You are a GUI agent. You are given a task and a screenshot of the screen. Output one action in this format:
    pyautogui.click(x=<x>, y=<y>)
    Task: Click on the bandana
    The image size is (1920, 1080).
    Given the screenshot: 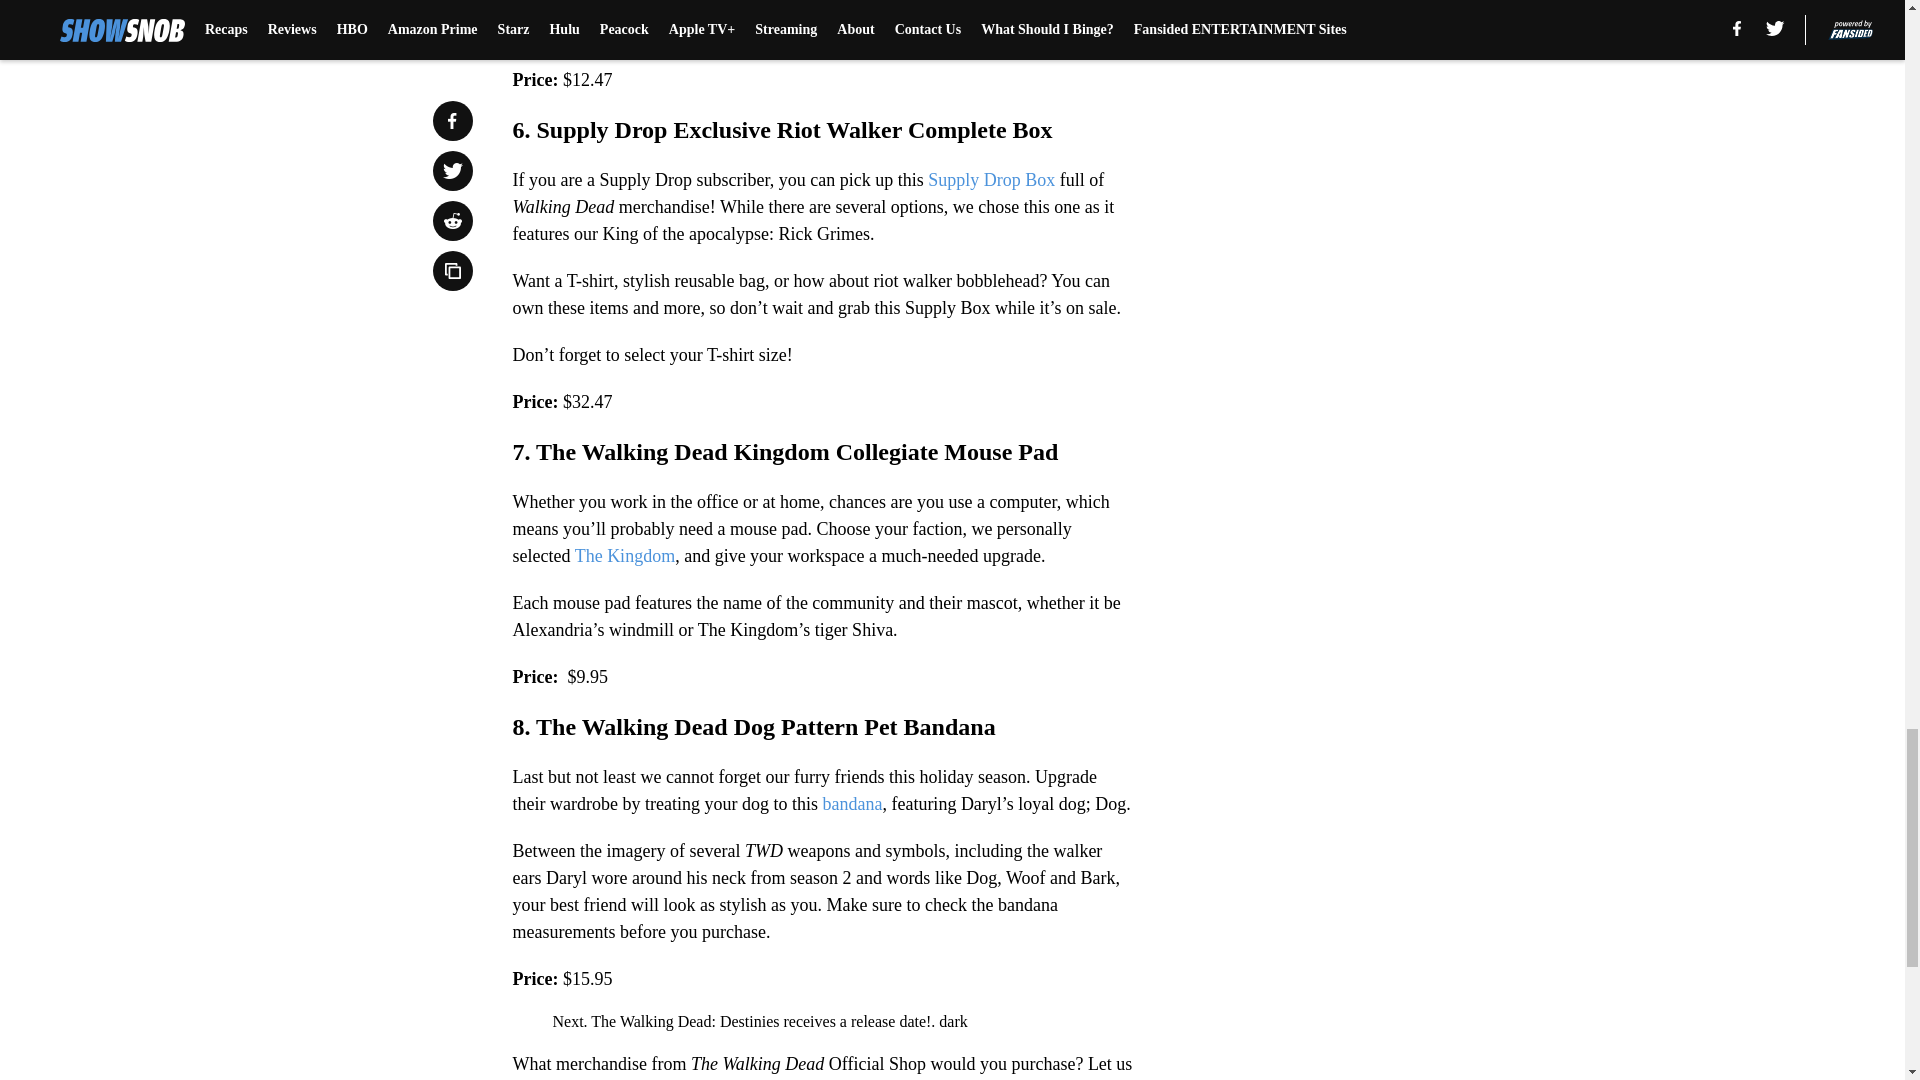 What is the action you would take?
    pyautogui.click(x=851, y=804)
    